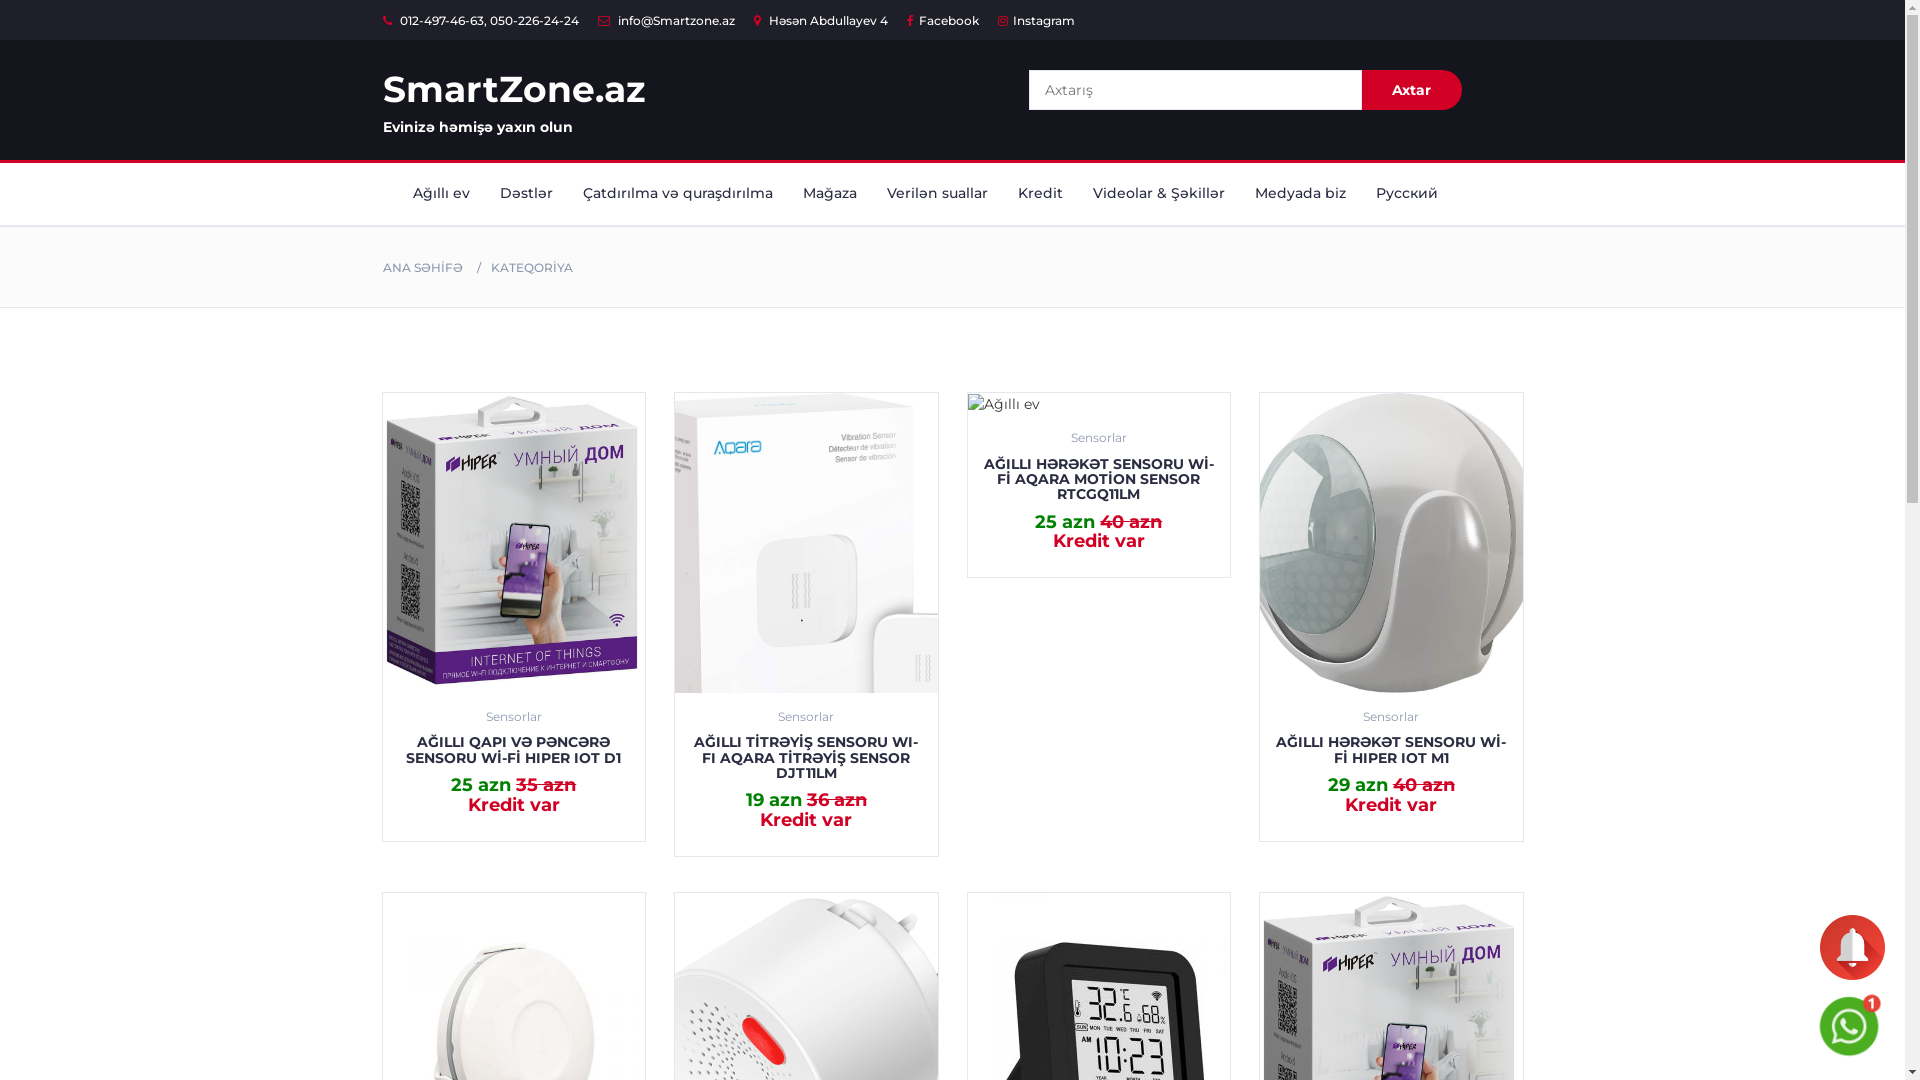  I want to click on info@Smartzone.az, so click(666, 20).